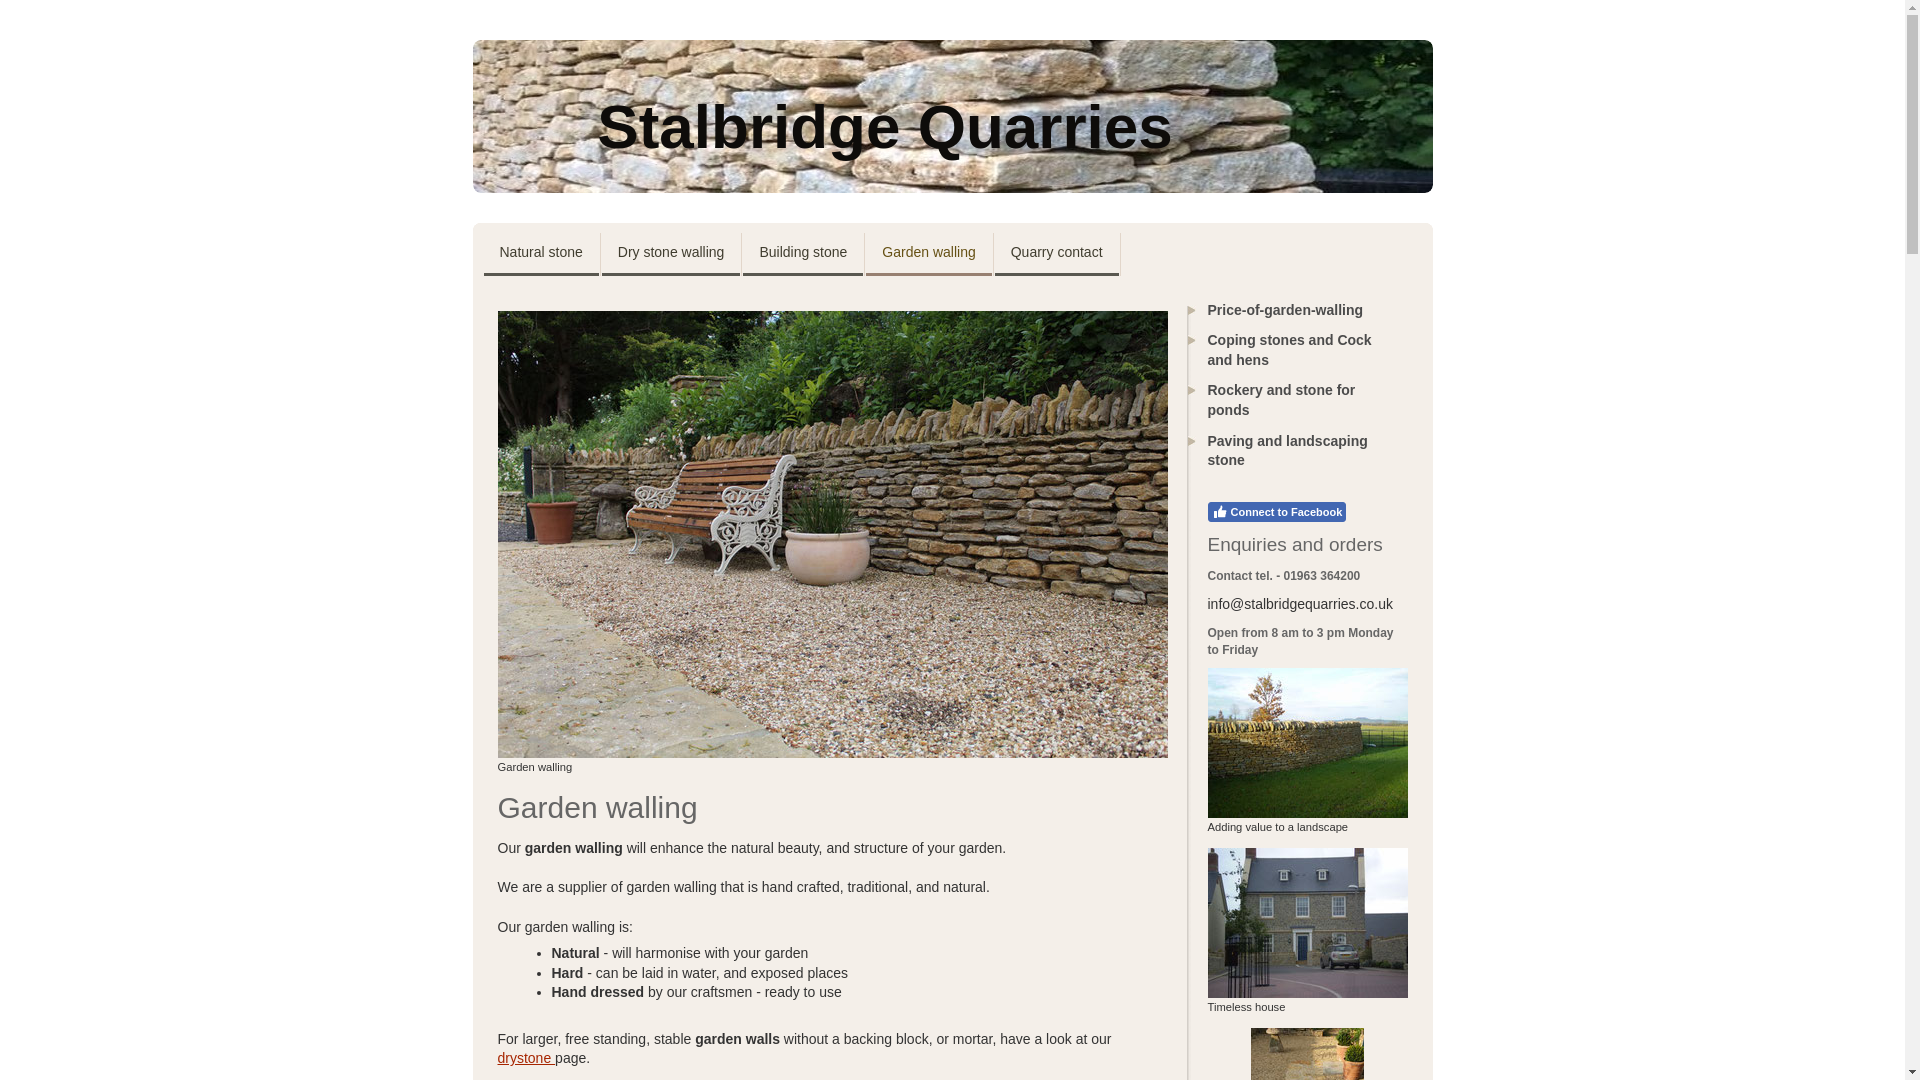  I want to click on Natural stone, so click(541, 254).